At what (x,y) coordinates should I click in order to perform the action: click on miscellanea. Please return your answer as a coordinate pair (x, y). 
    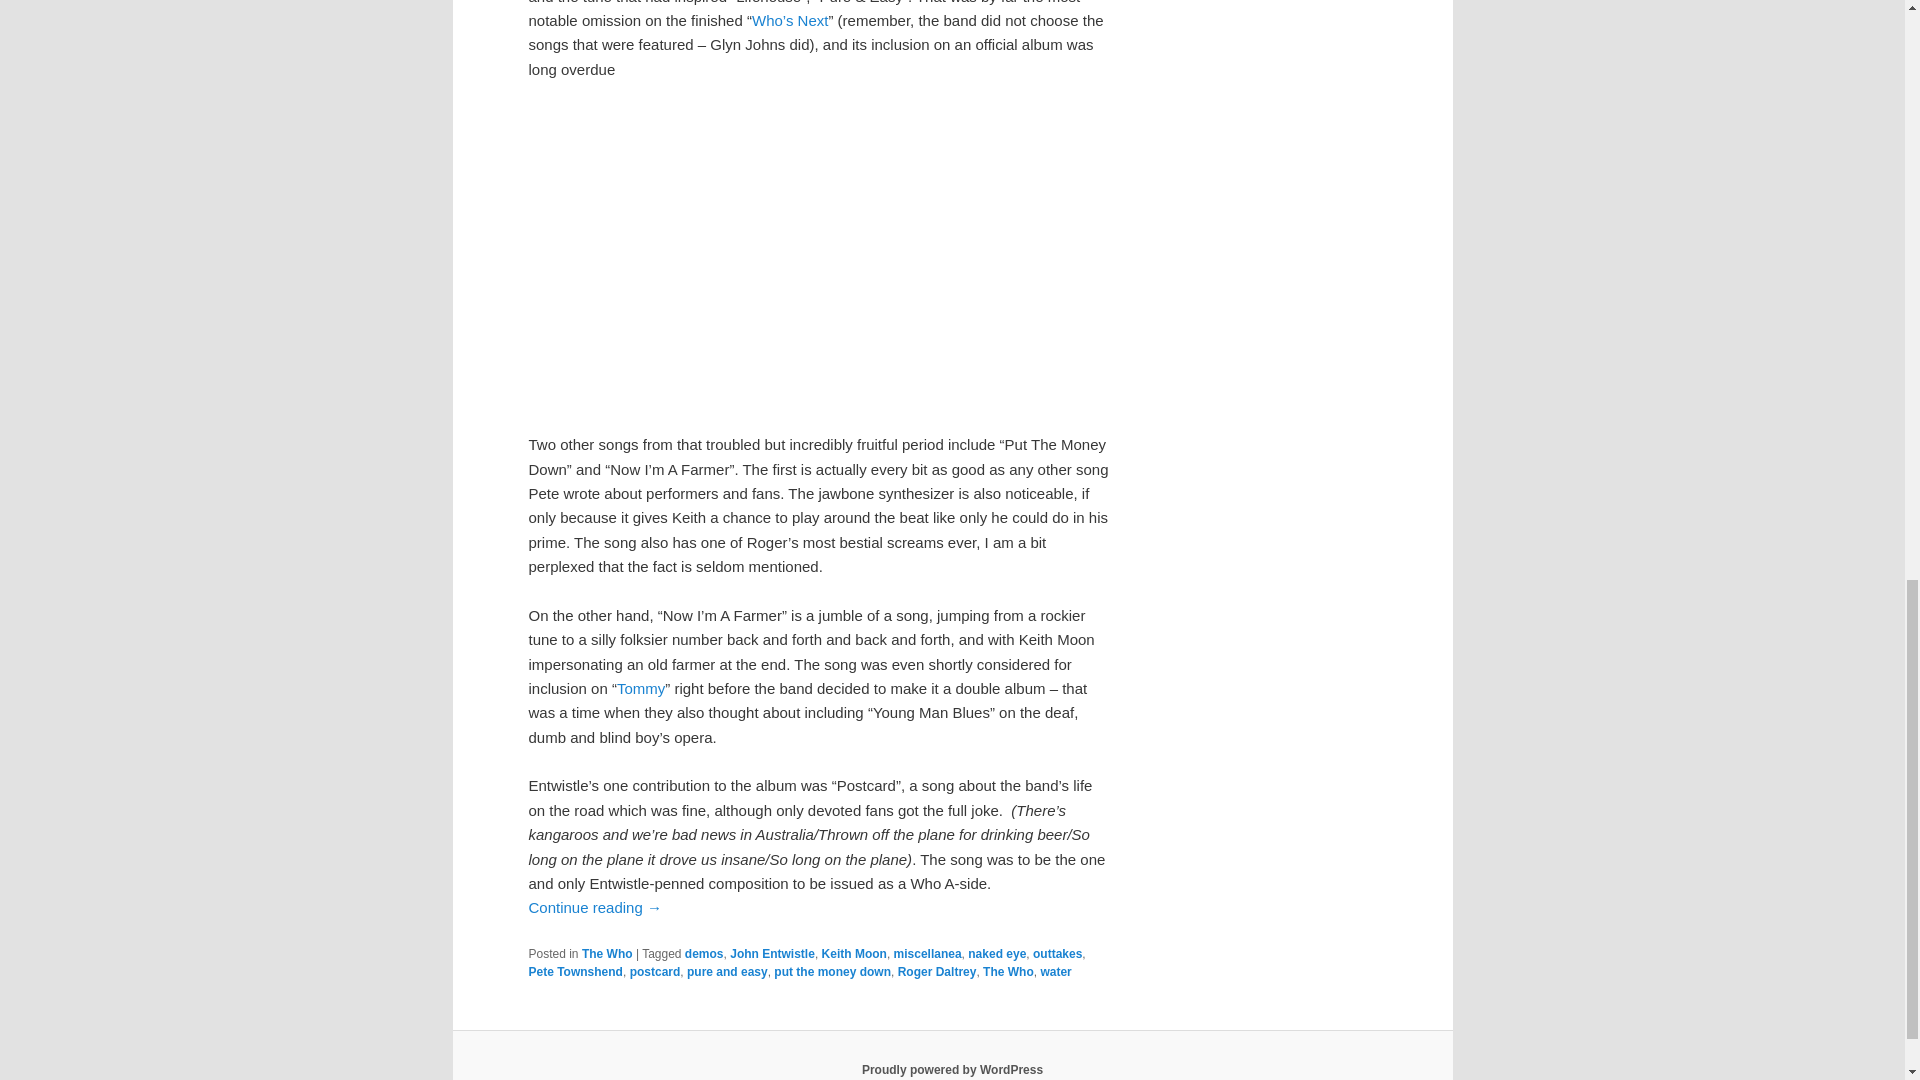
    Looking at the image, I should click on (928, 954).